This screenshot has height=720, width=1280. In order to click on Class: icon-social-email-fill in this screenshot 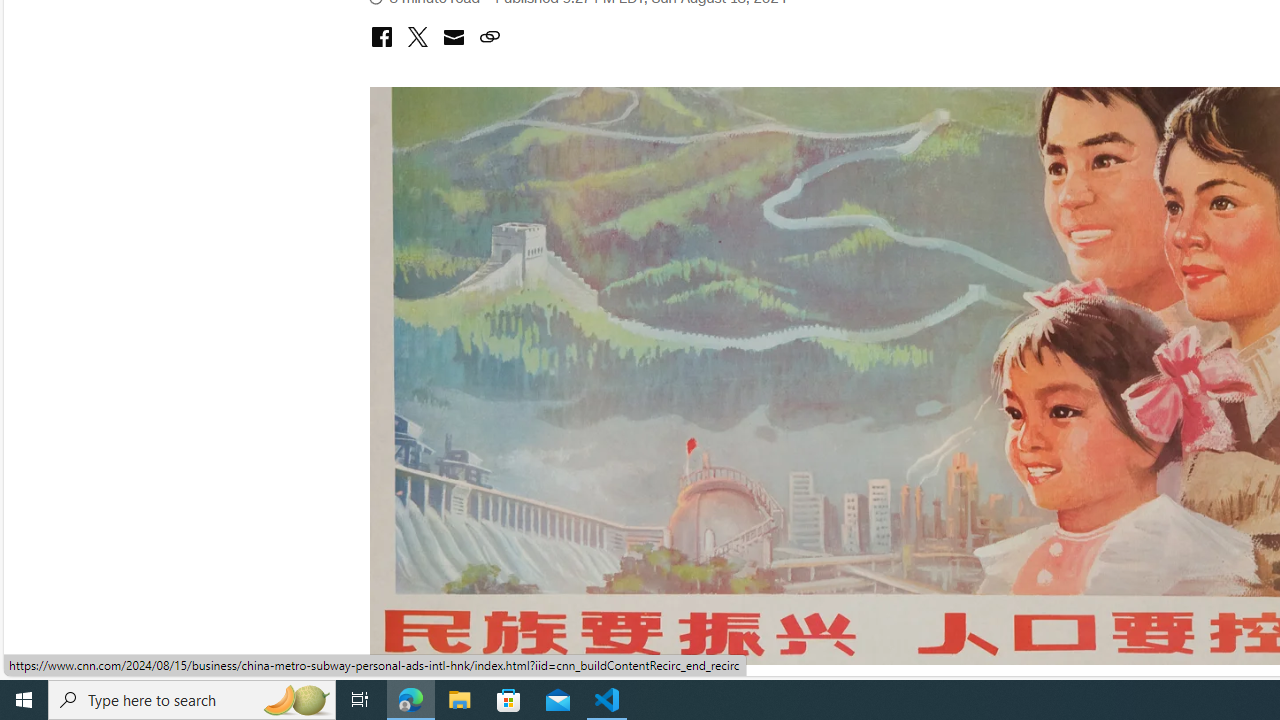, I will do `click(453, 36)`.